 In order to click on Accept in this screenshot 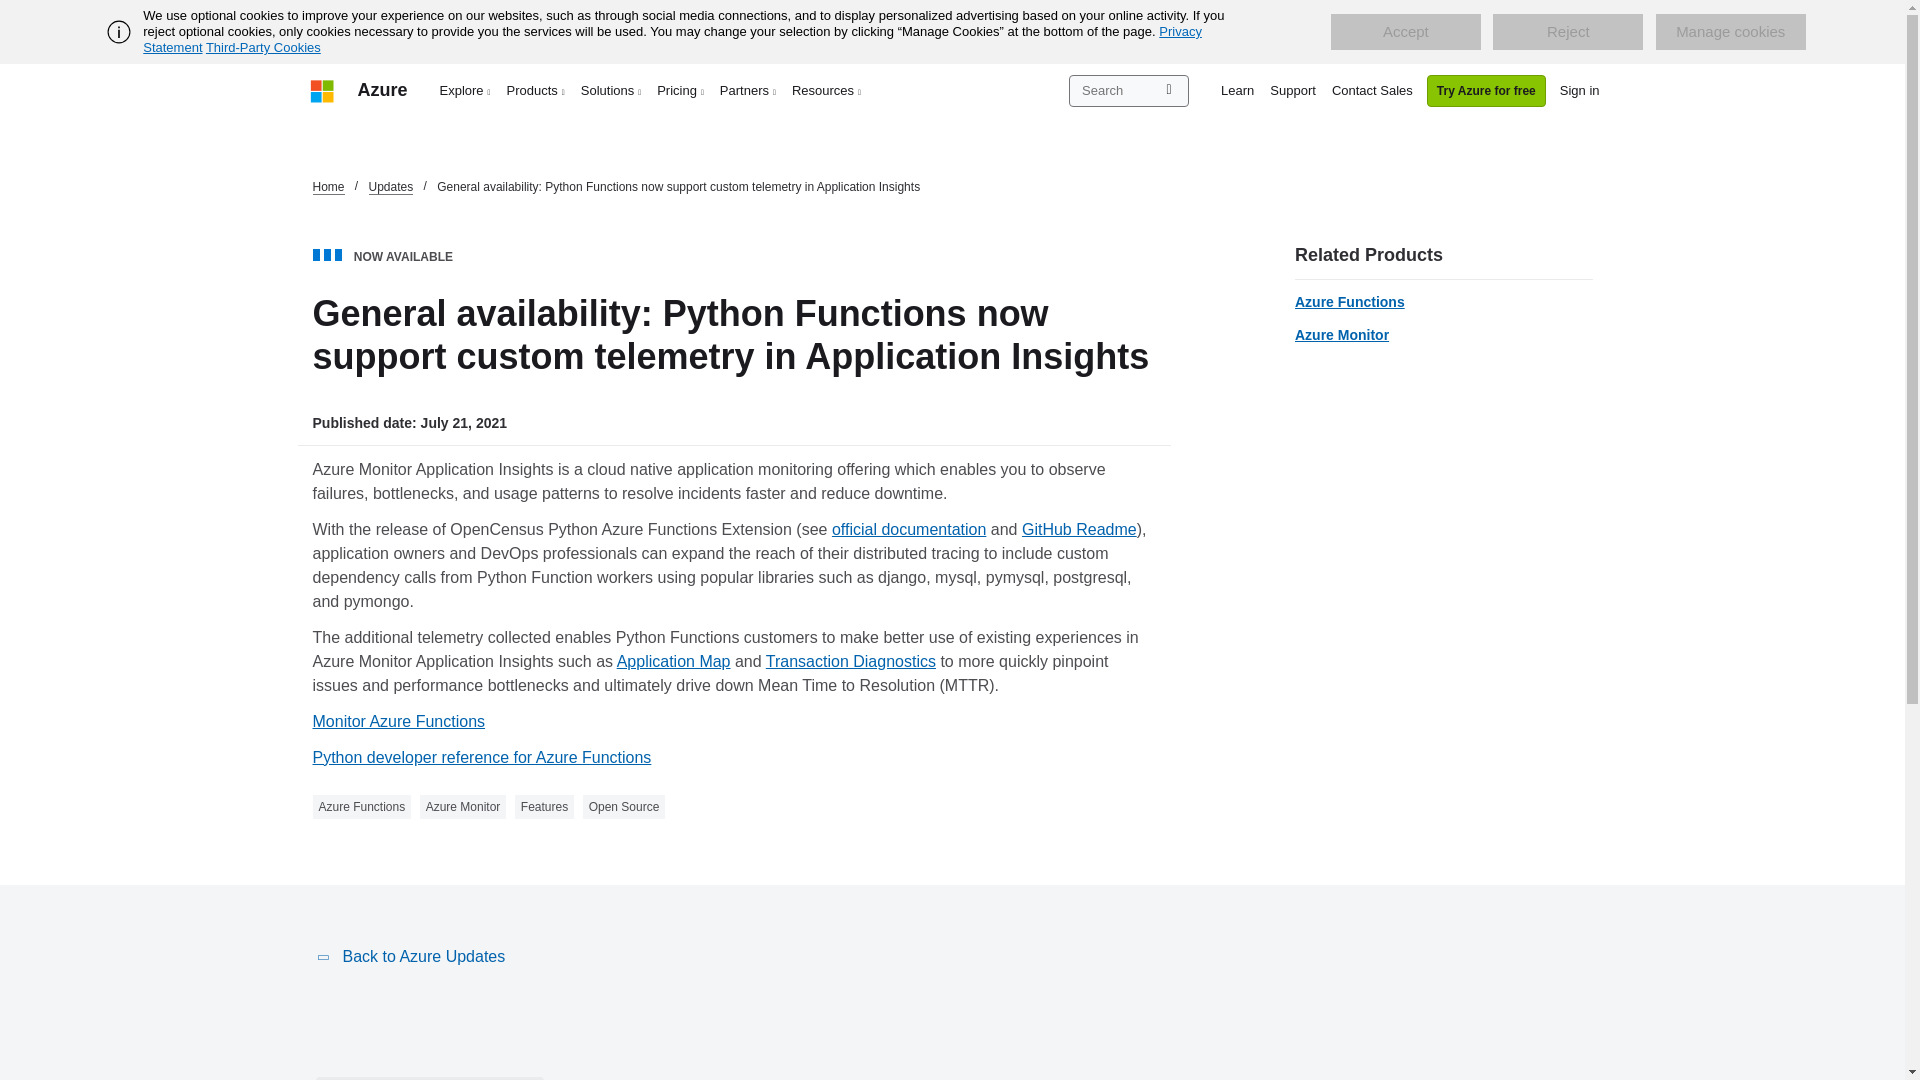, I will do `click(1405, 32)`.